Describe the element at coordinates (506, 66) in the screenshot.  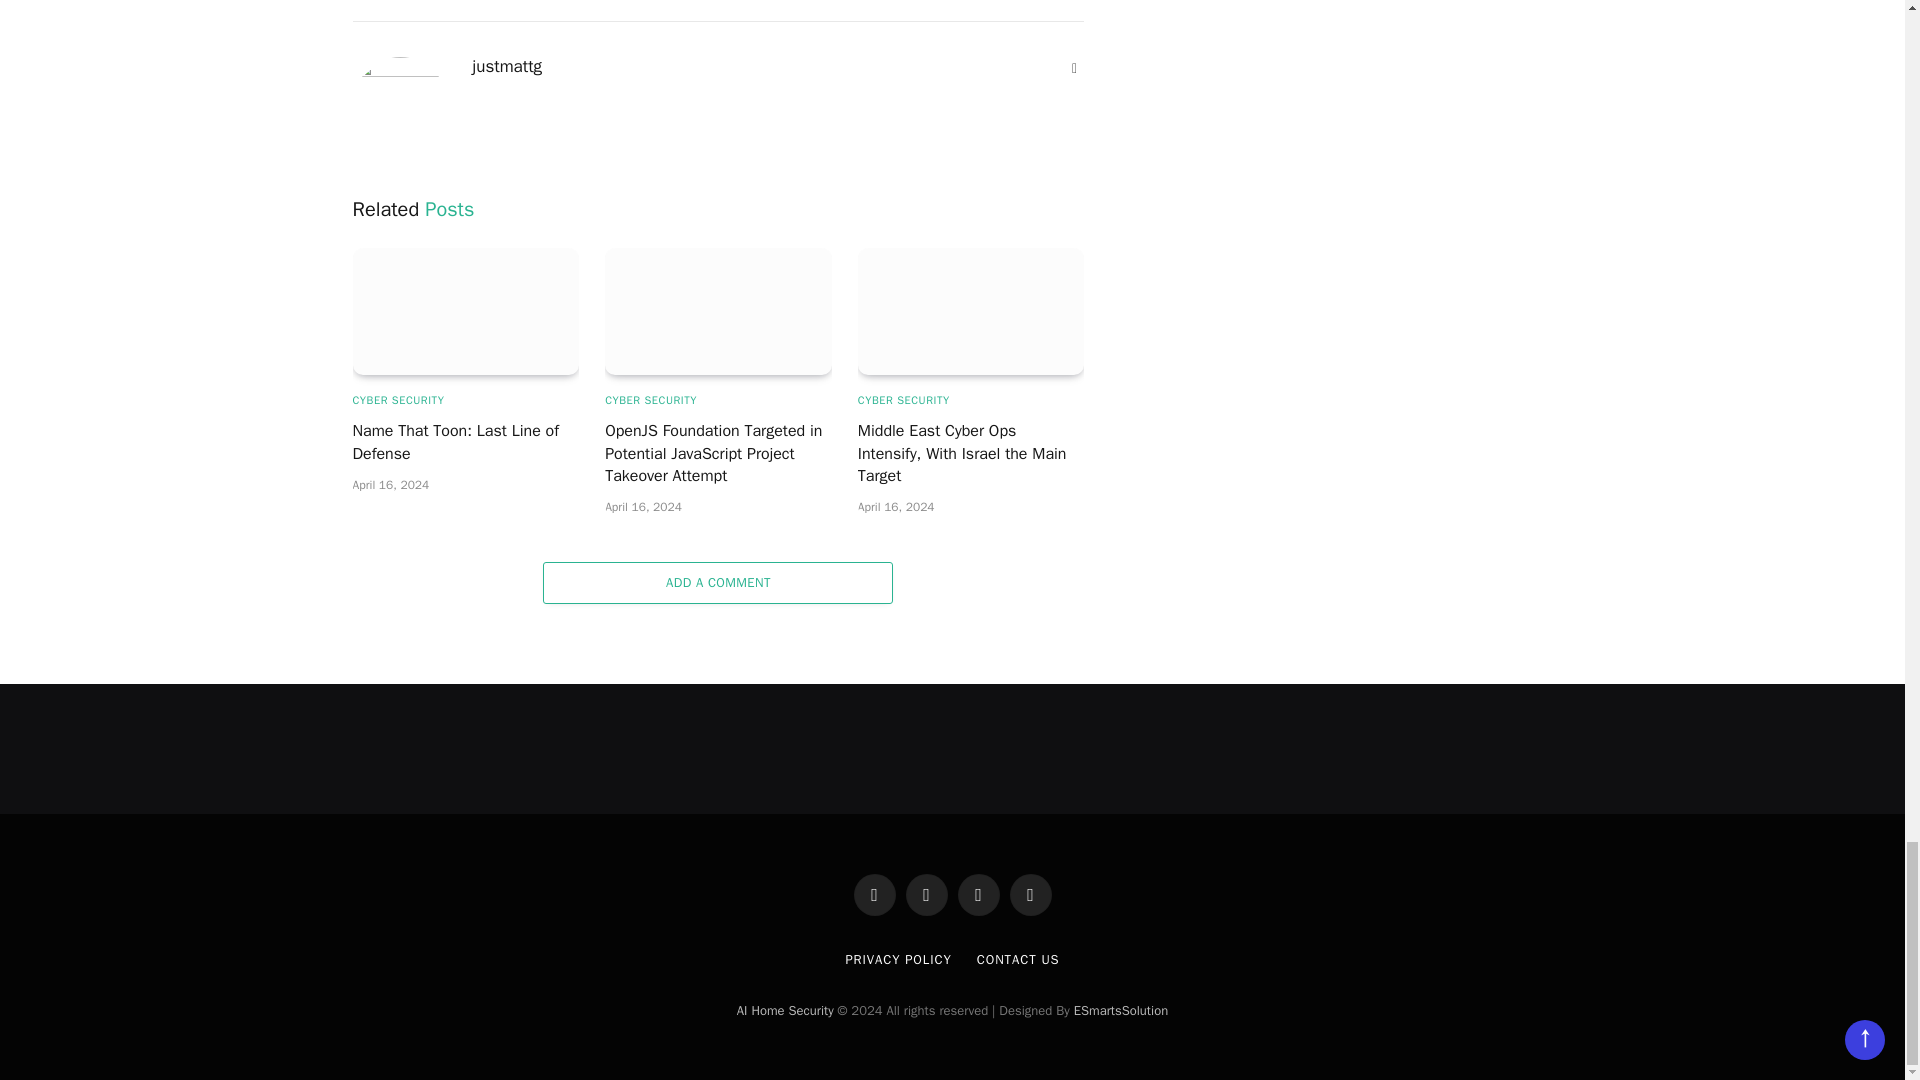
I see `justmattg` at that location.